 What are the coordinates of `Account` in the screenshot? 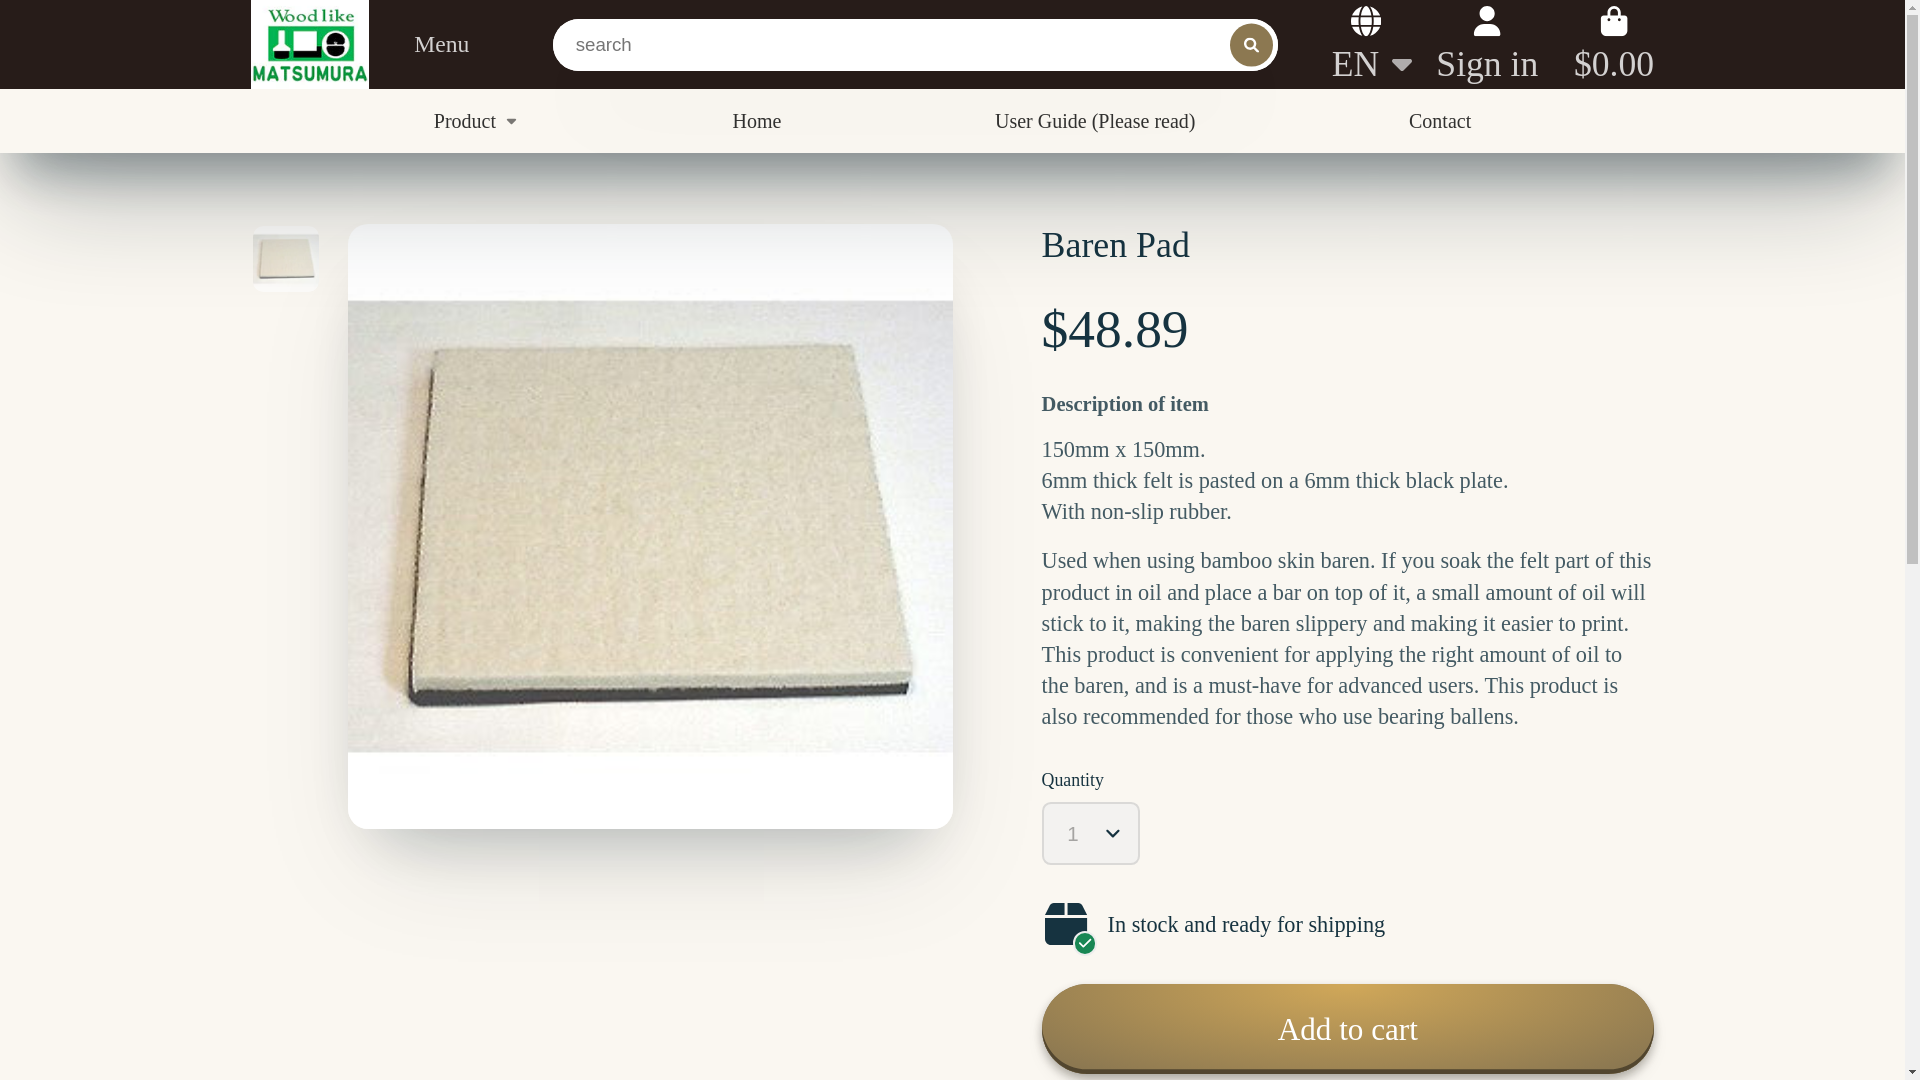 It's located at (1486, 44).